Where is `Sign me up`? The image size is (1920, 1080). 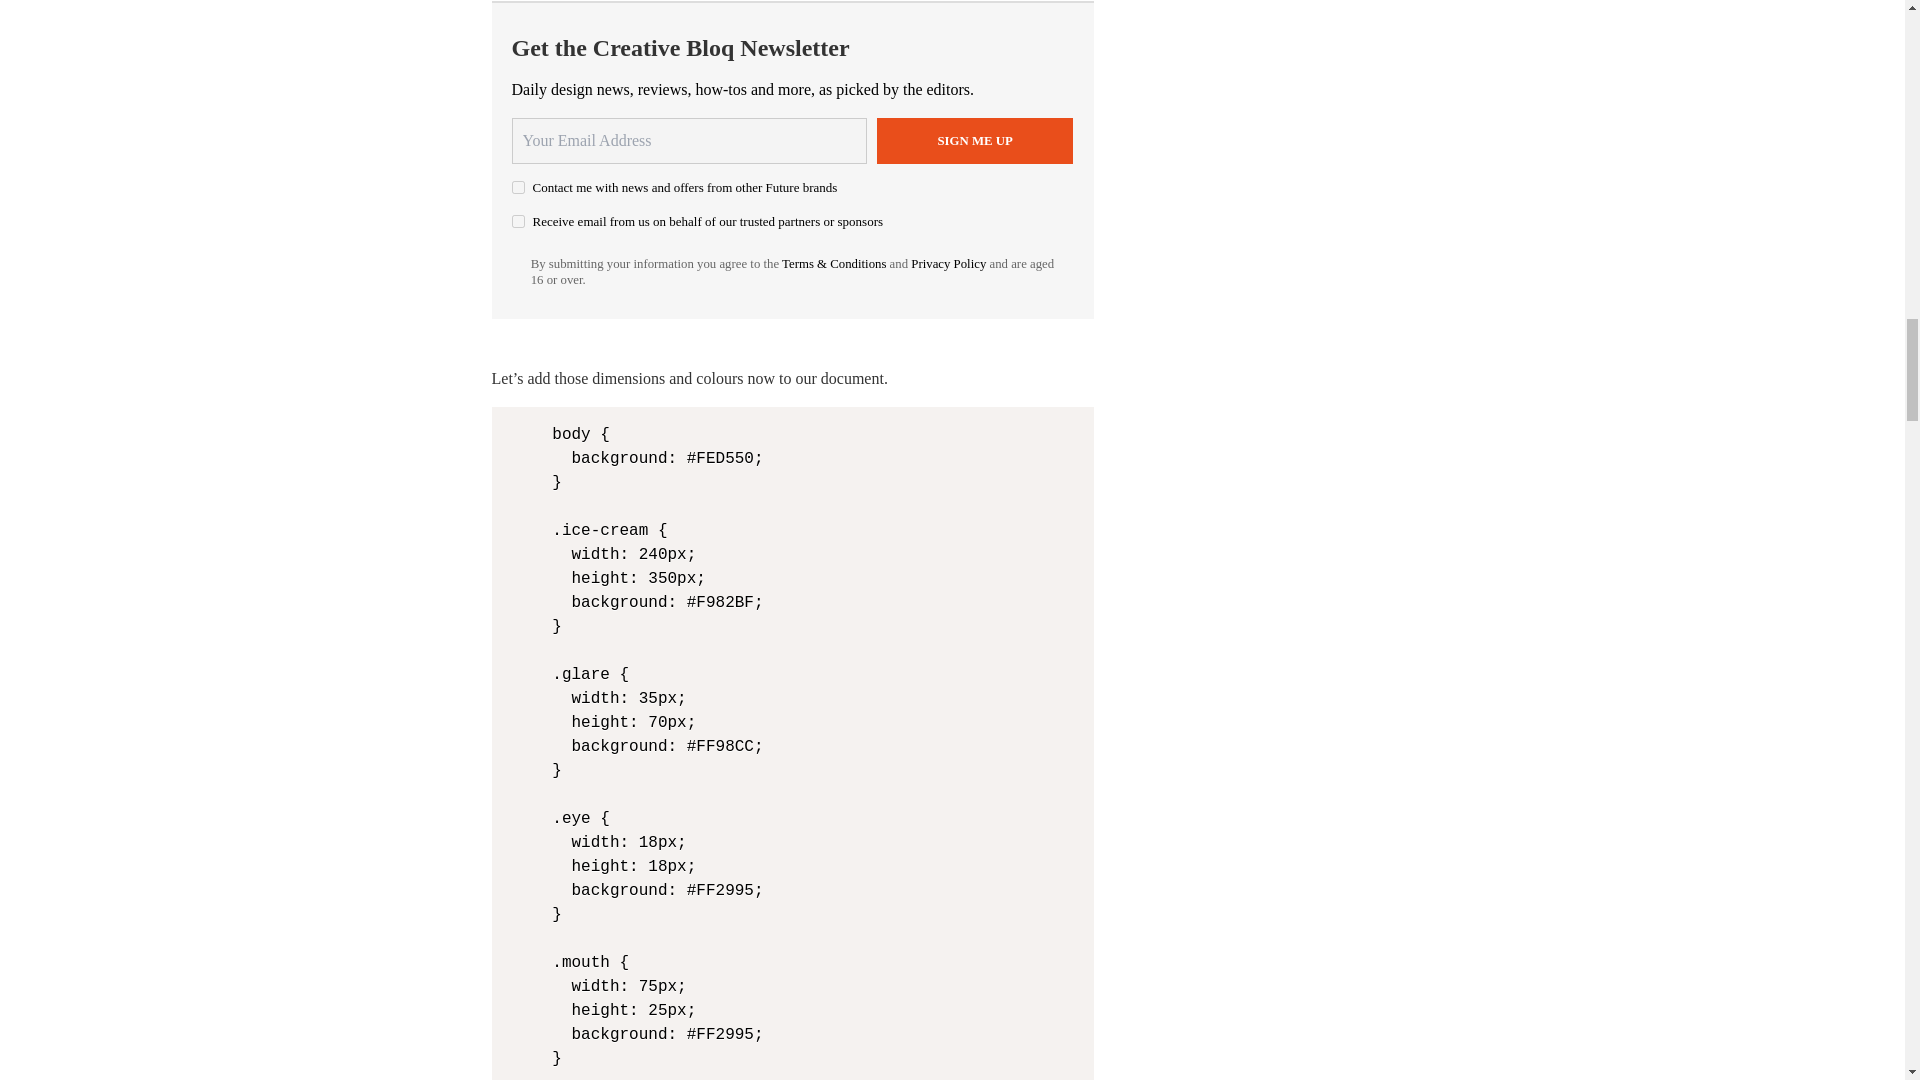
Sign me up is located at coordinates (975, 140).